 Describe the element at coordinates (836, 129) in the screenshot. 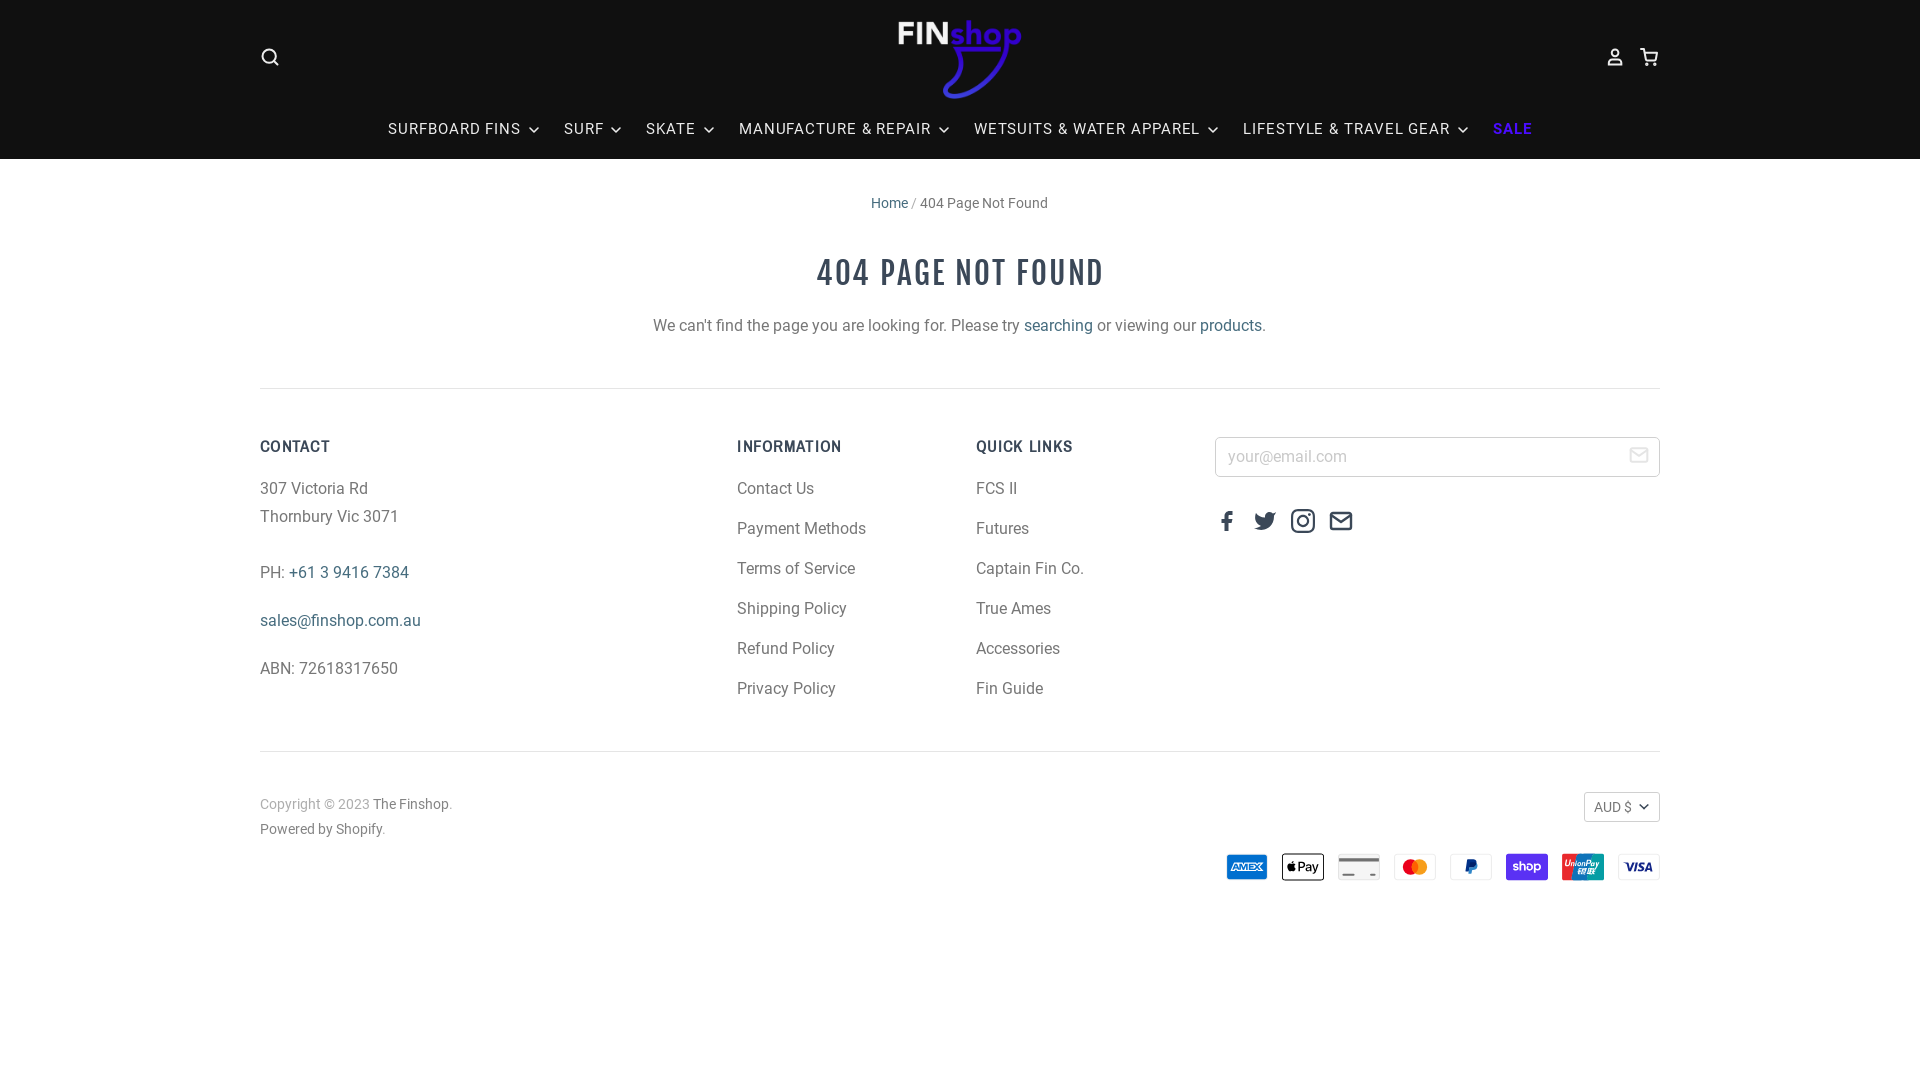

I see `MANUFACTURE & REPAIR` at that location.